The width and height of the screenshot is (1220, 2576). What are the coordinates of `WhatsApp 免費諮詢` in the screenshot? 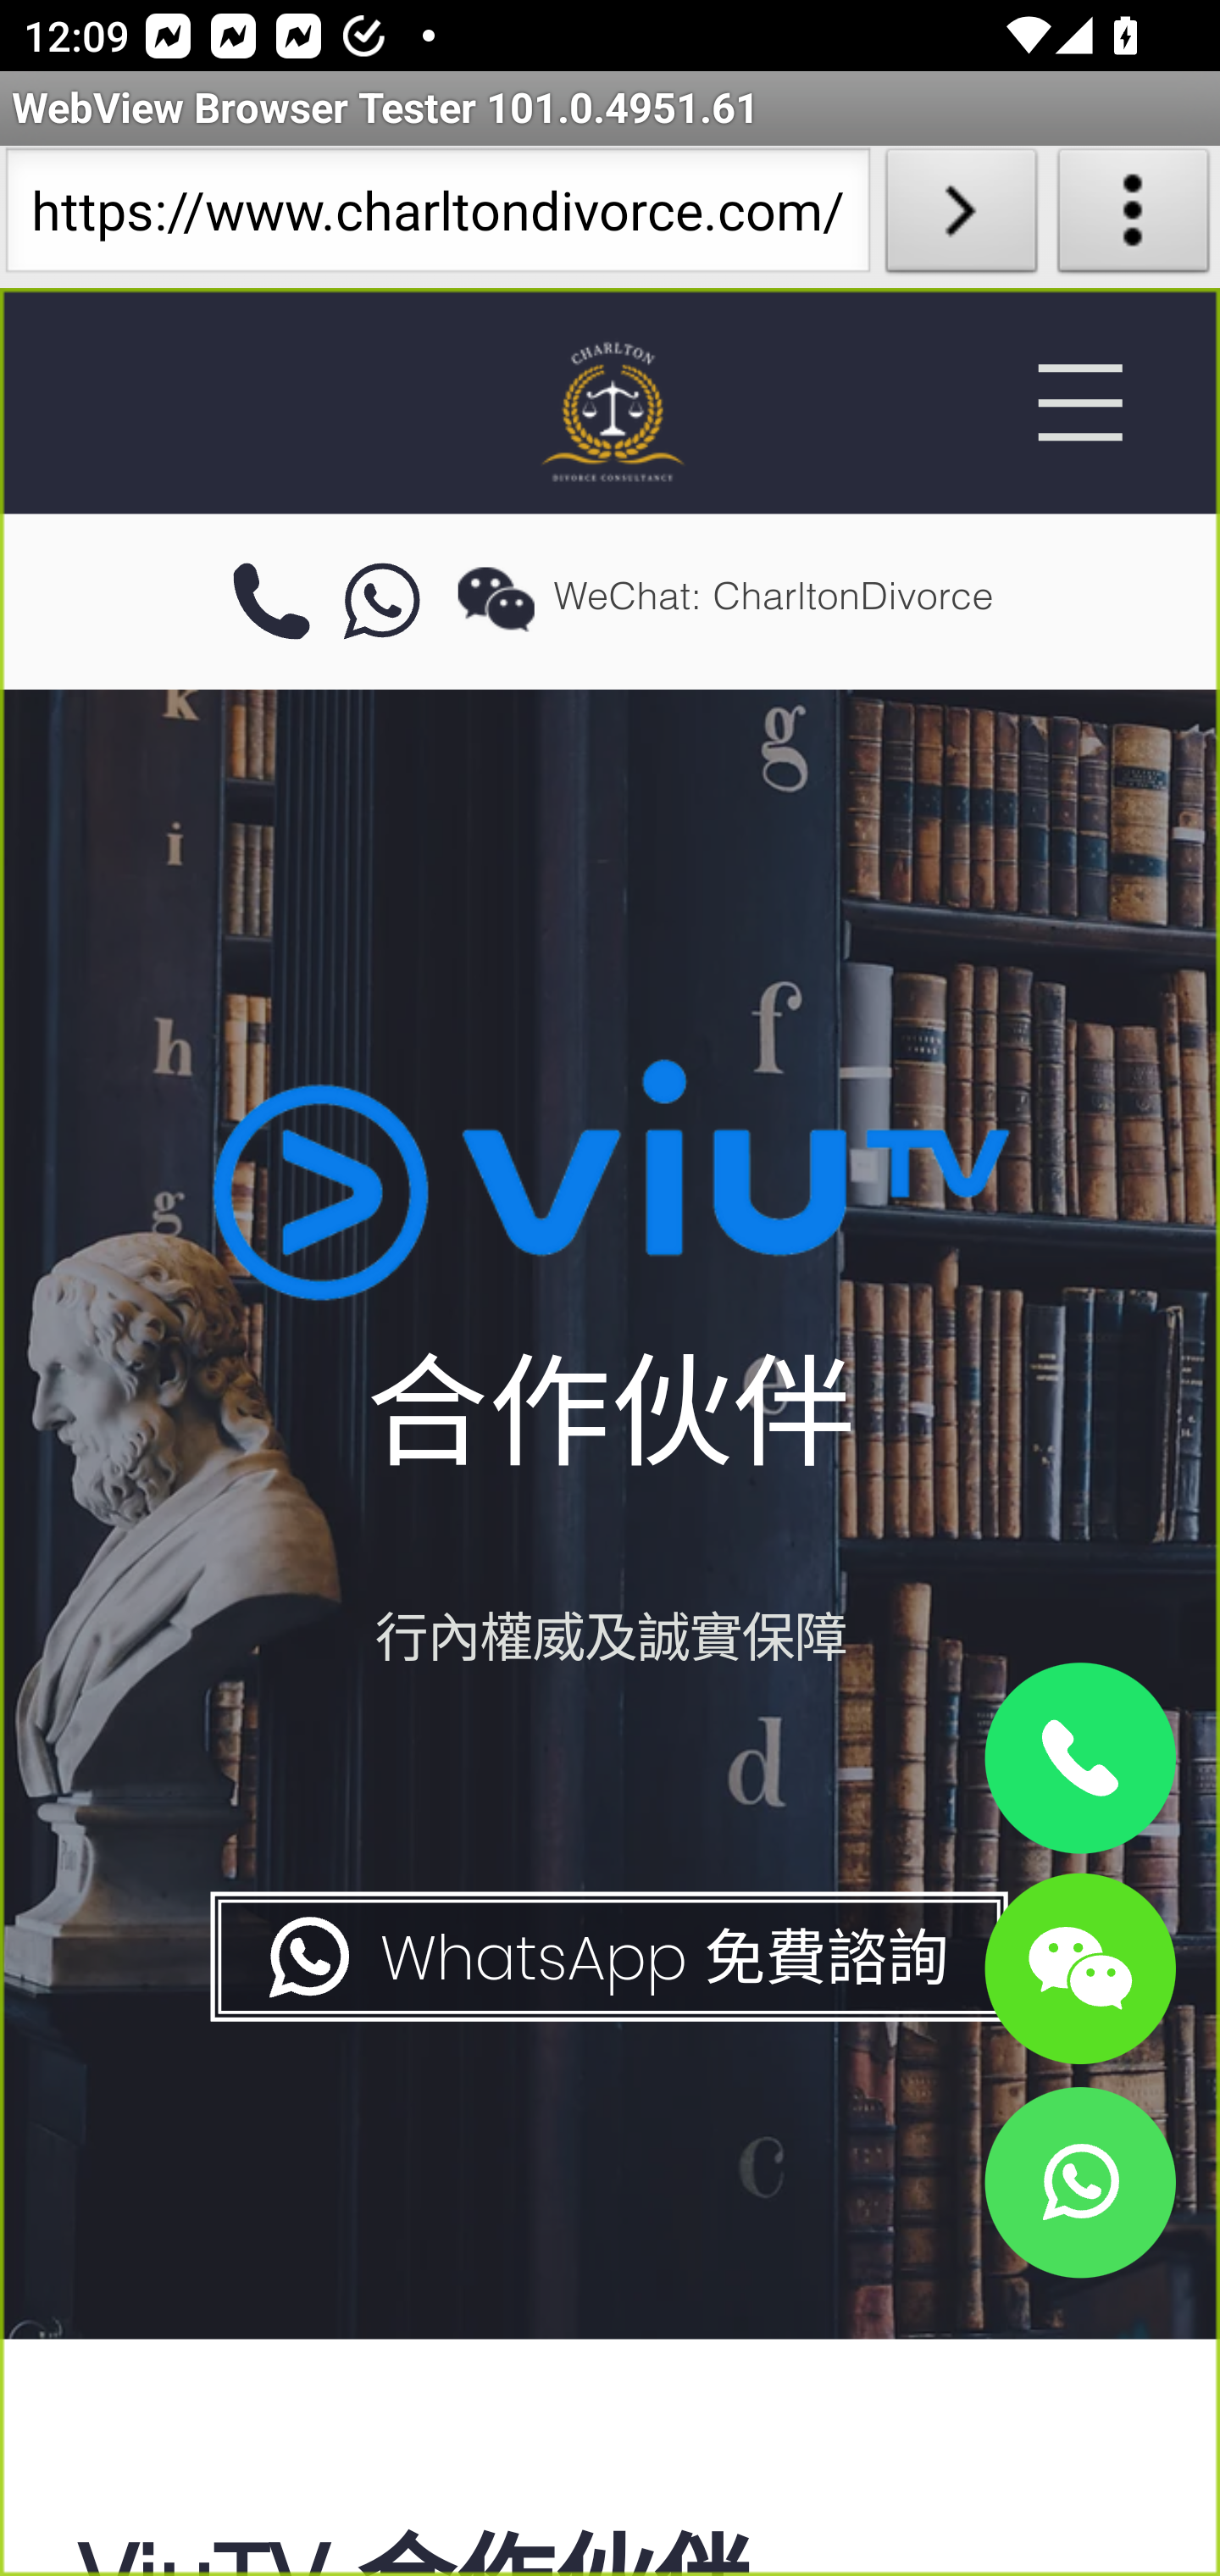 It's located at (607, 1957).